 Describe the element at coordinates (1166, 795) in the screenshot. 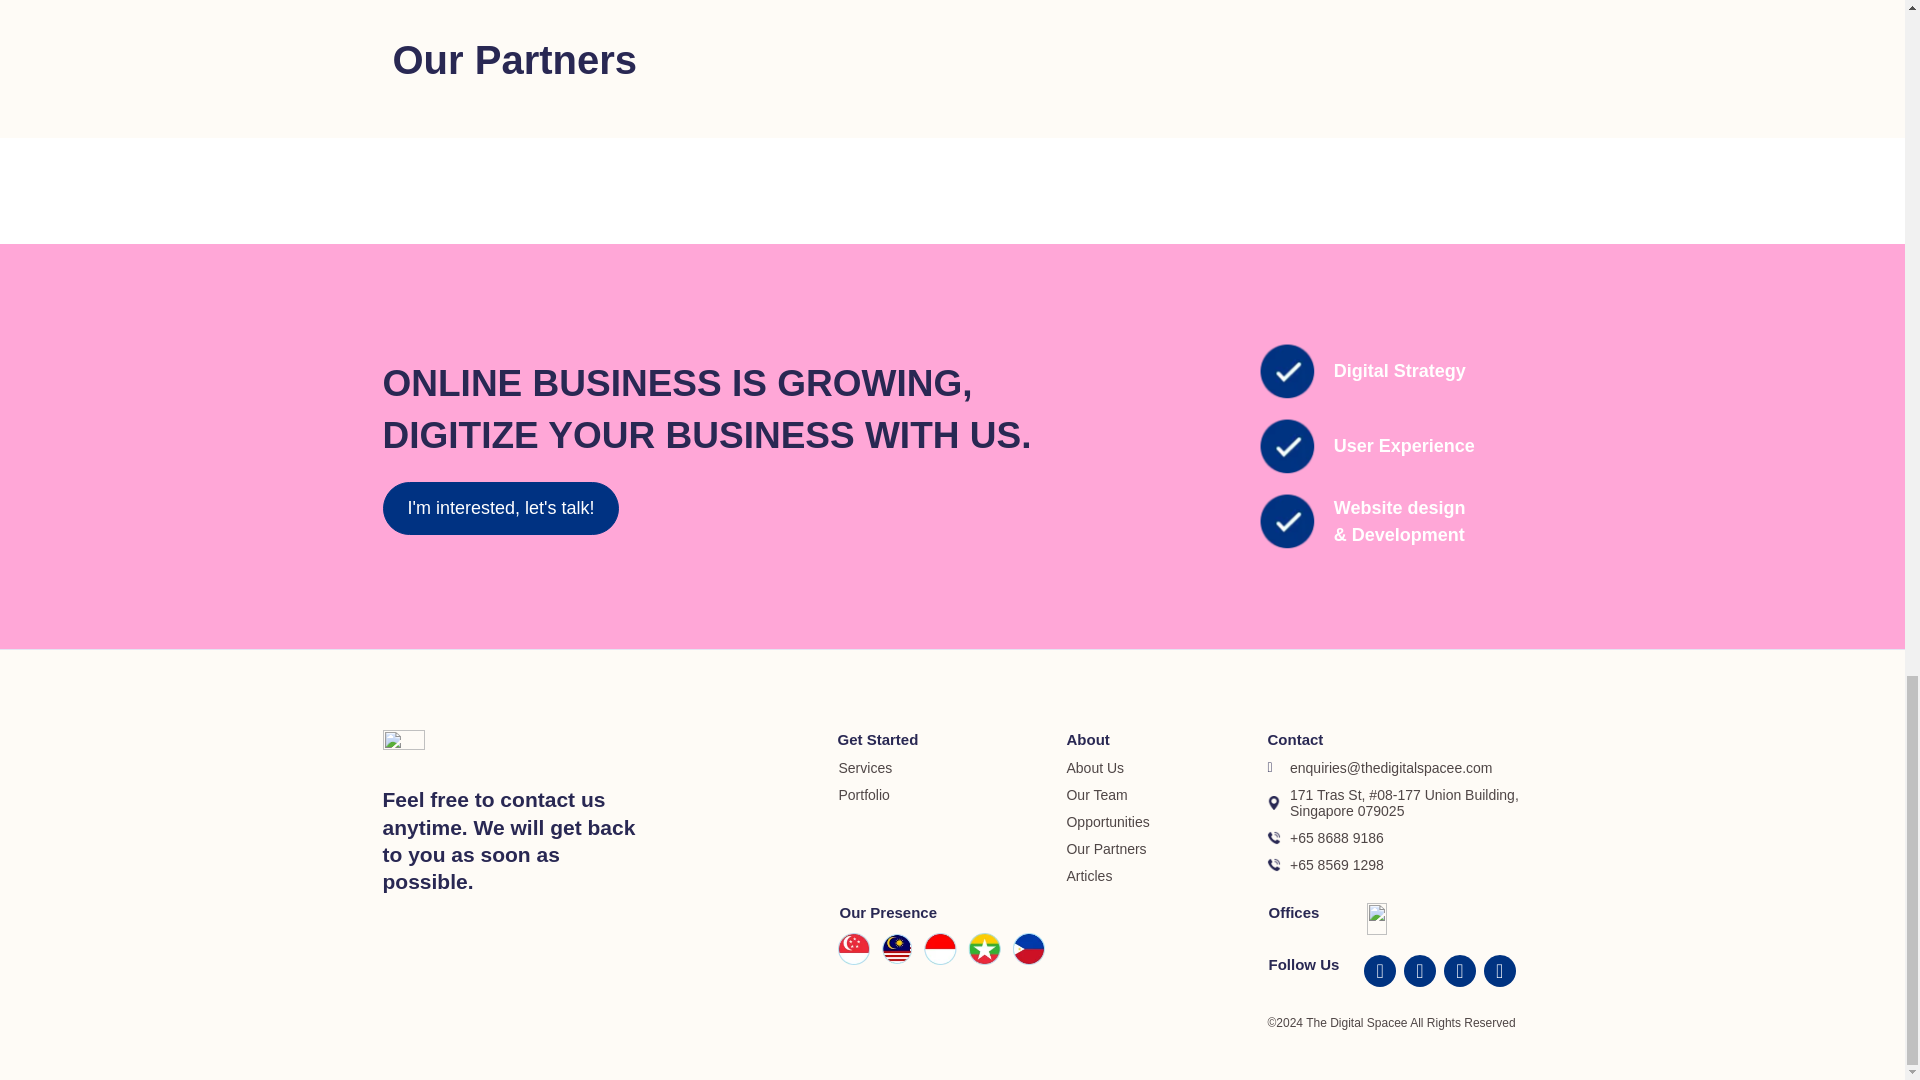

I see `Our Team` at that location.